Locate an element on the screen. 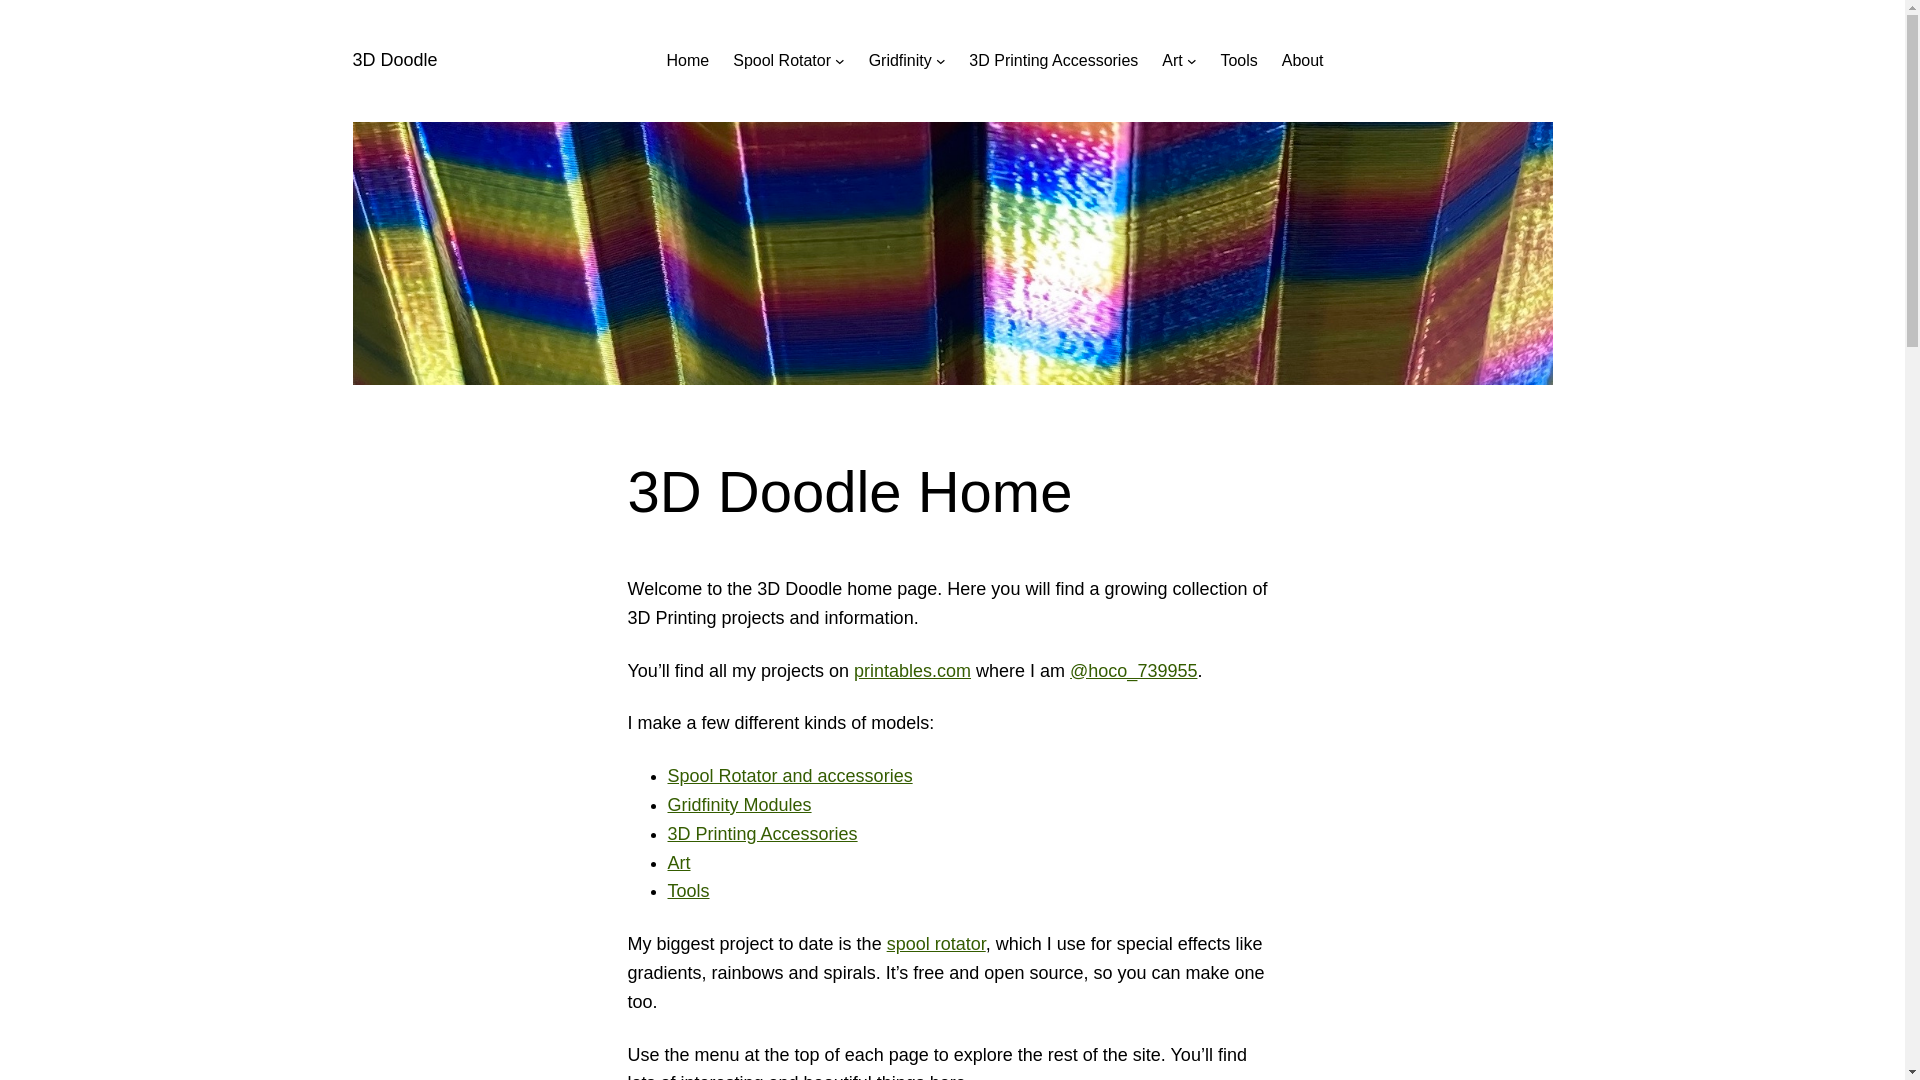 This screenshot has height=1080, width=1920. Gridfinity is located at coordinates (900, 61).